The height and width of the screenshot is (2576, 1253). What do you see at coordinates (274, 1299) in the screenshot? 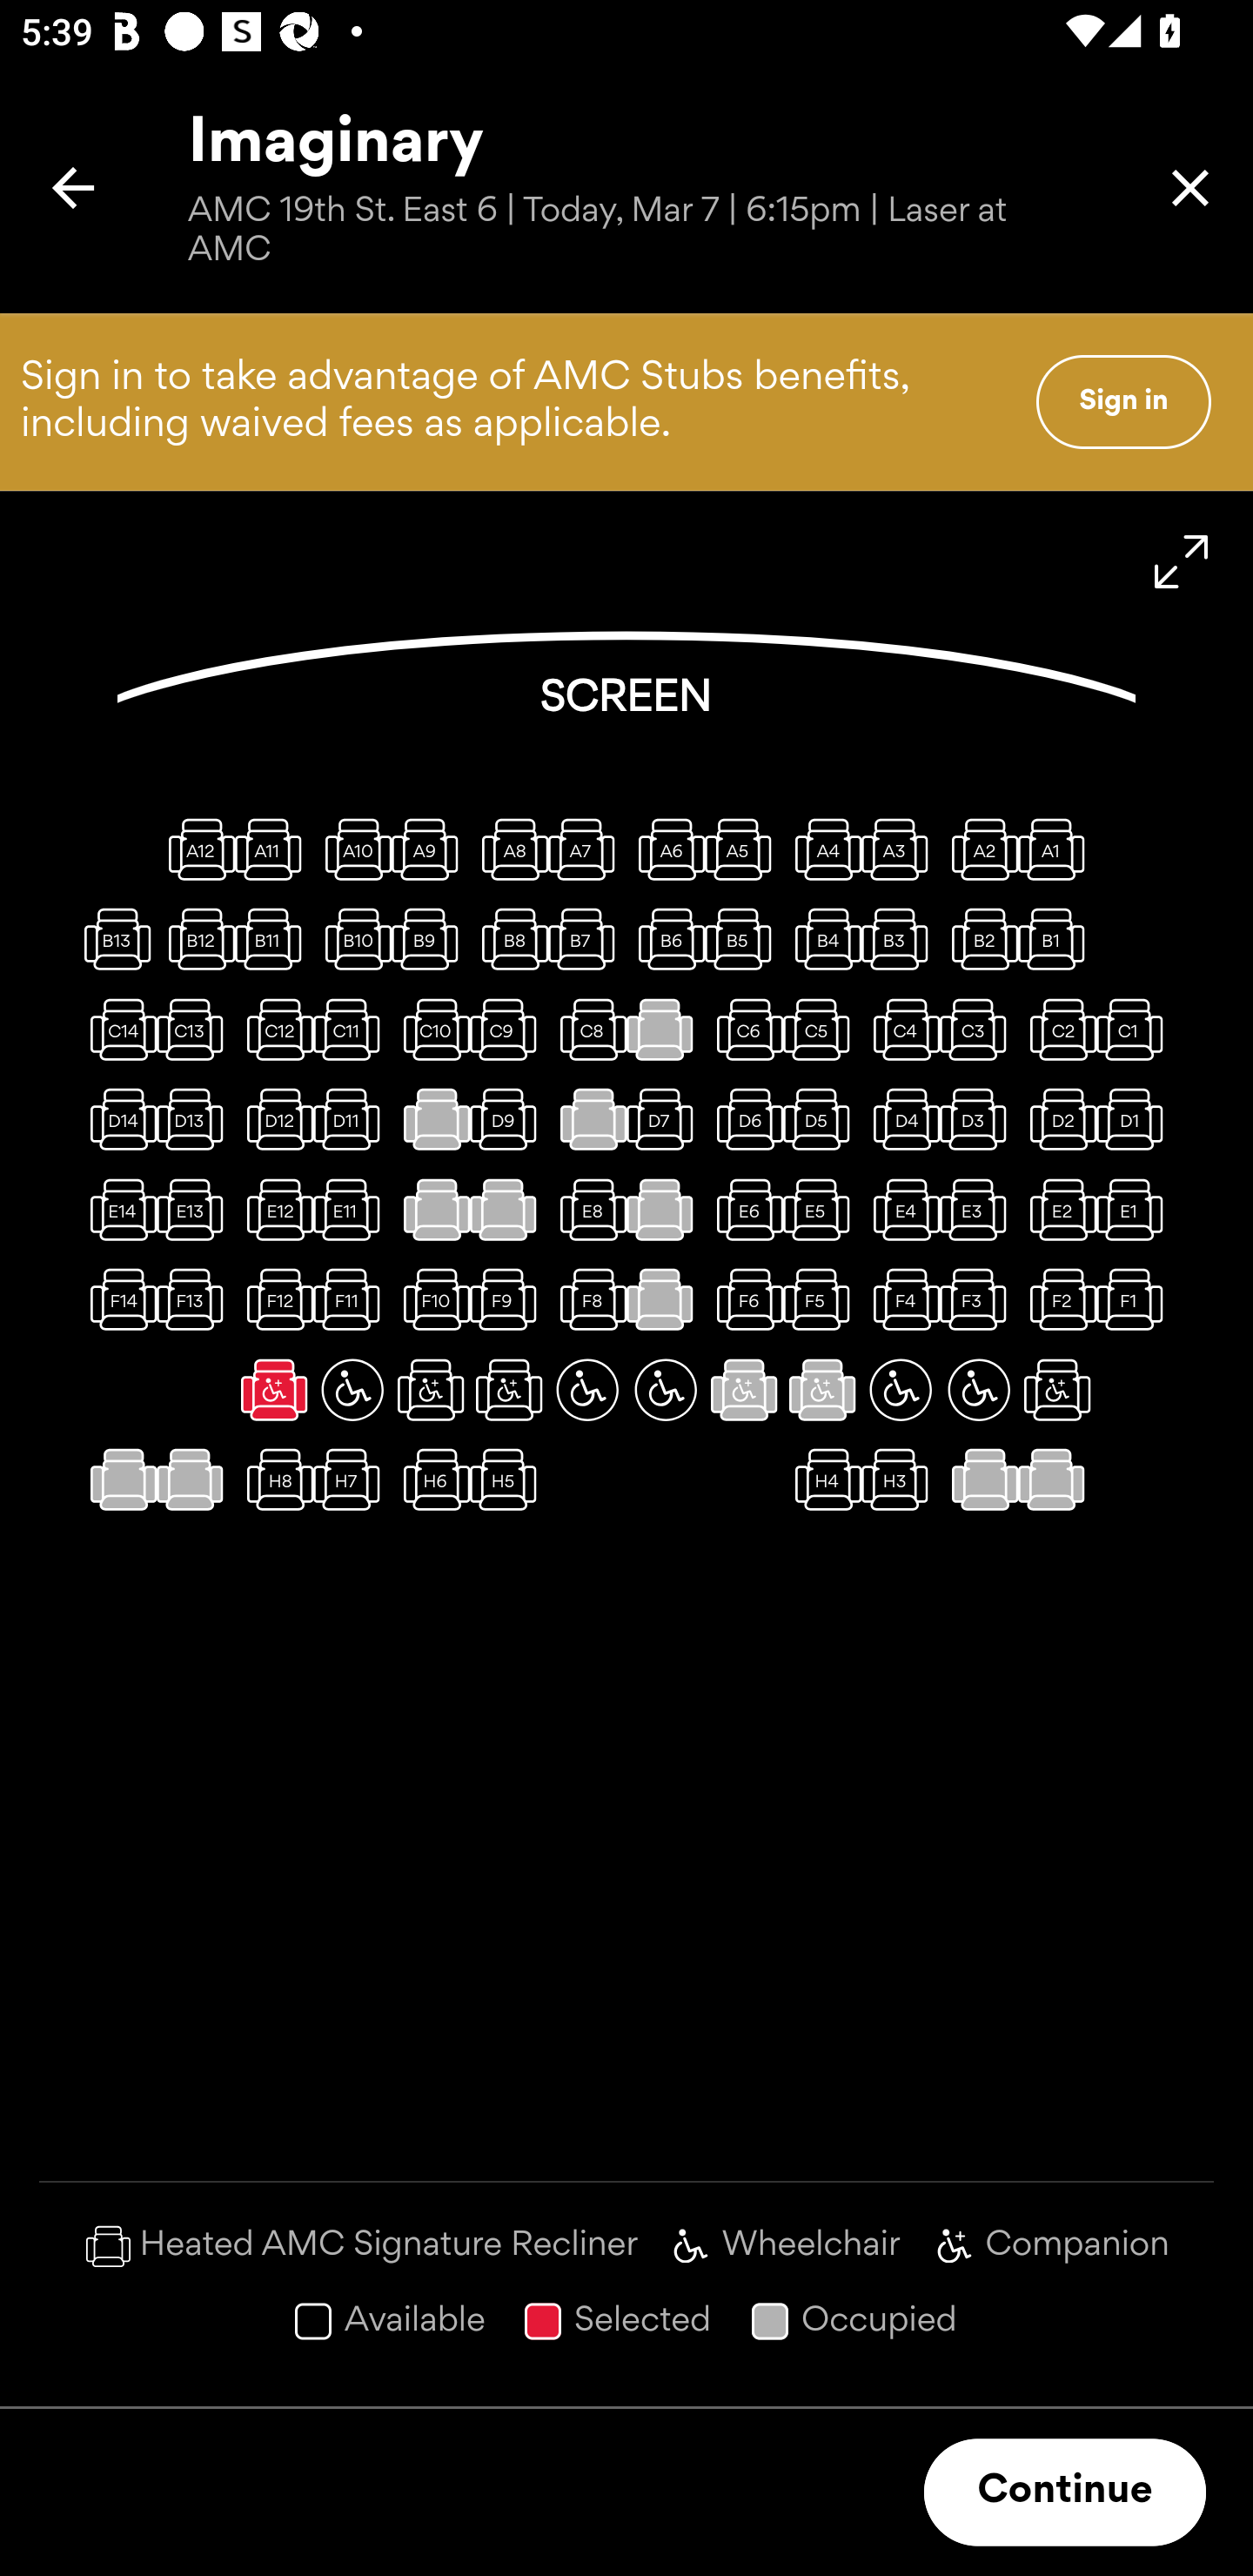
I see `F12, Regular seat, available` at bounding box center [274, 1299].